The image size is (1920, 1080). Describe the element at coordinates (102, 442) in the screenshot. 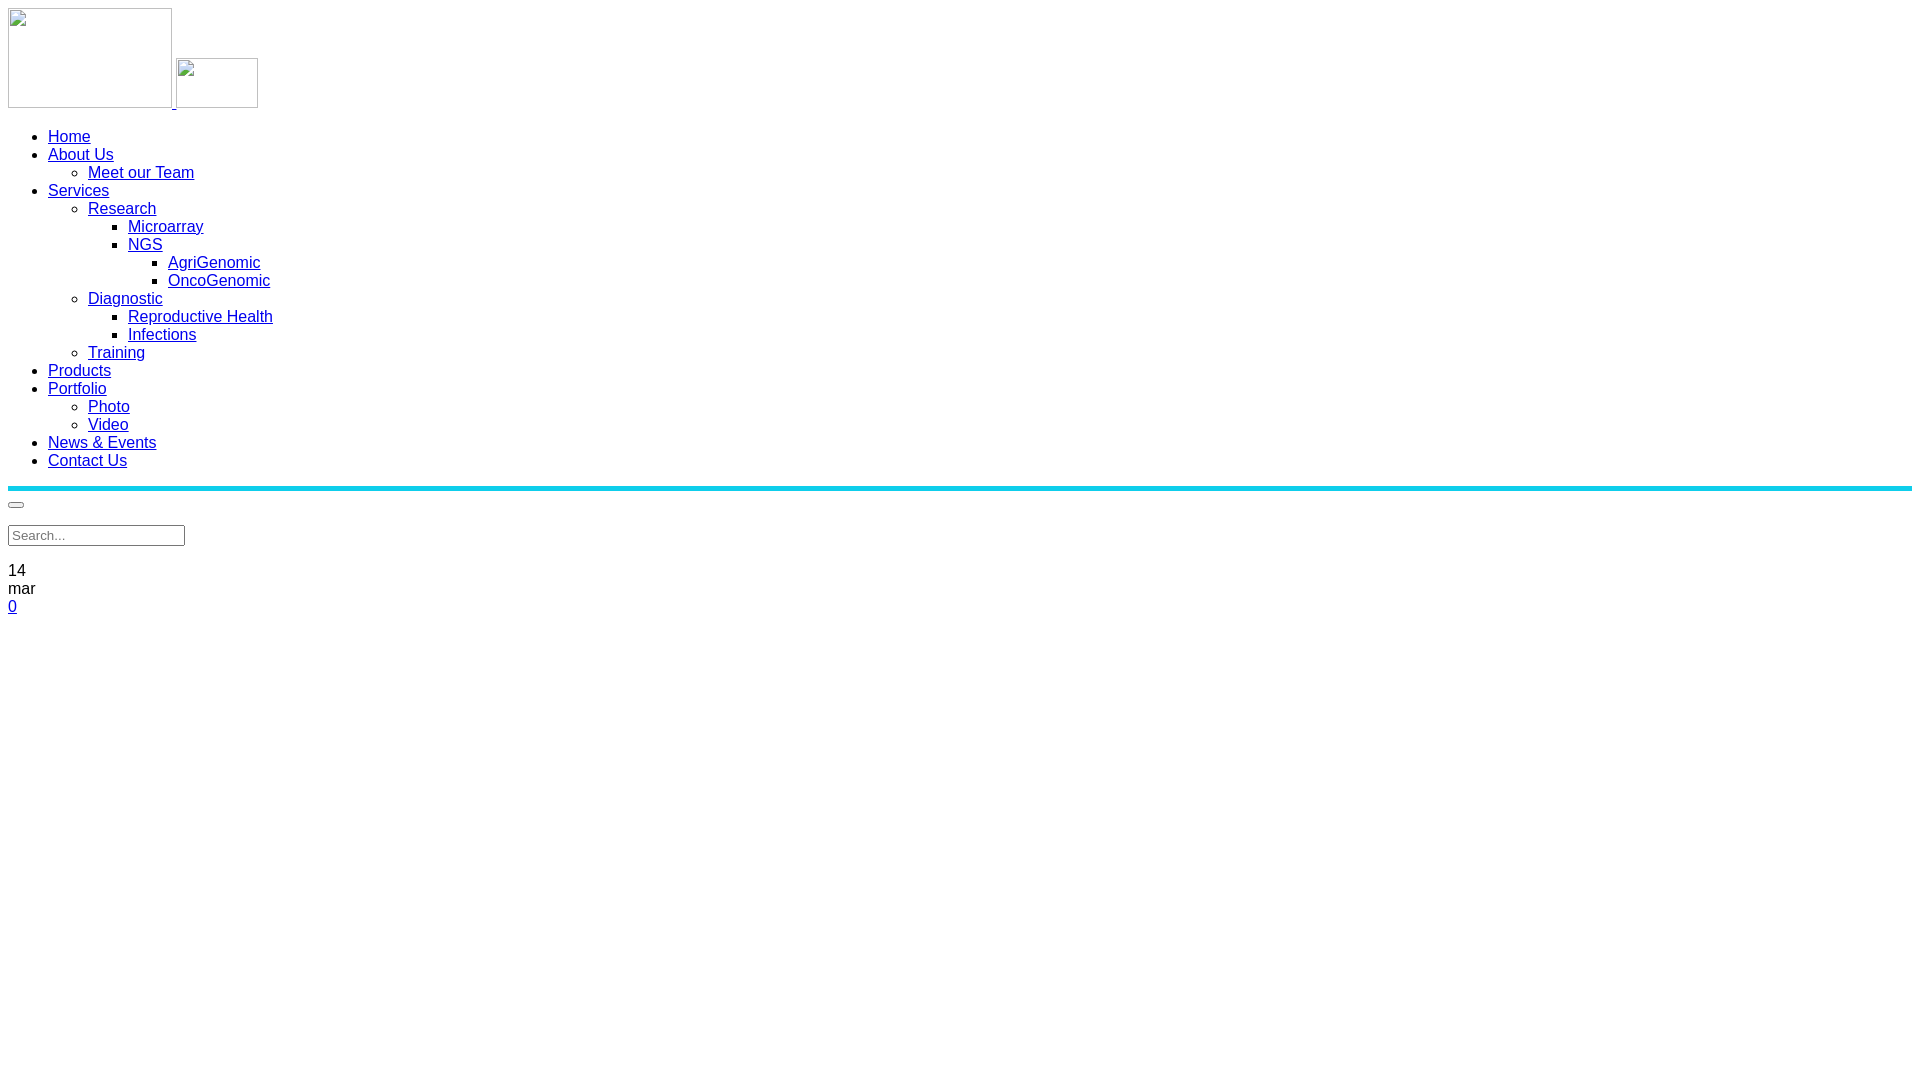

I see `News & Events` at that location.